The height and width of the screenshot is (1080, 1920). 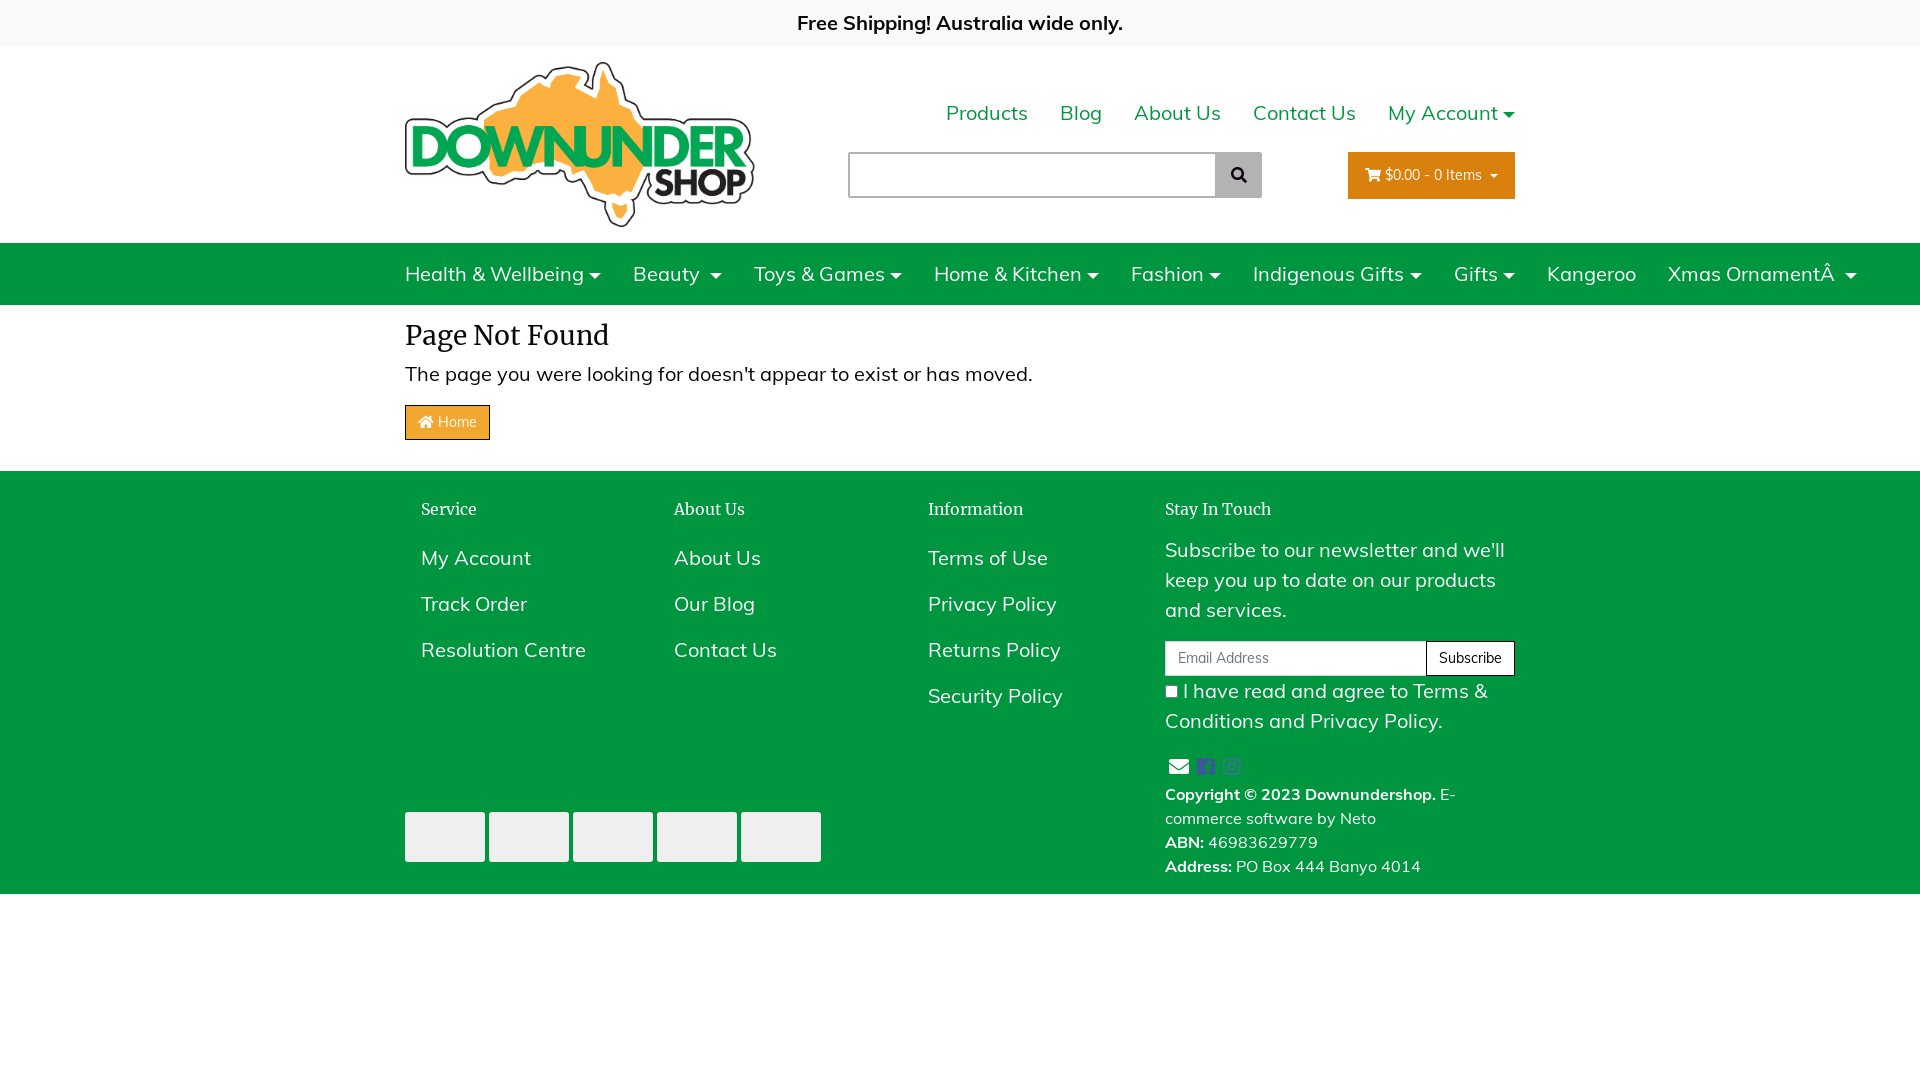 What do you see at coordinates (770, 650) in the screenshot?
I see `Contact Us` at bounding box center [770, 650].